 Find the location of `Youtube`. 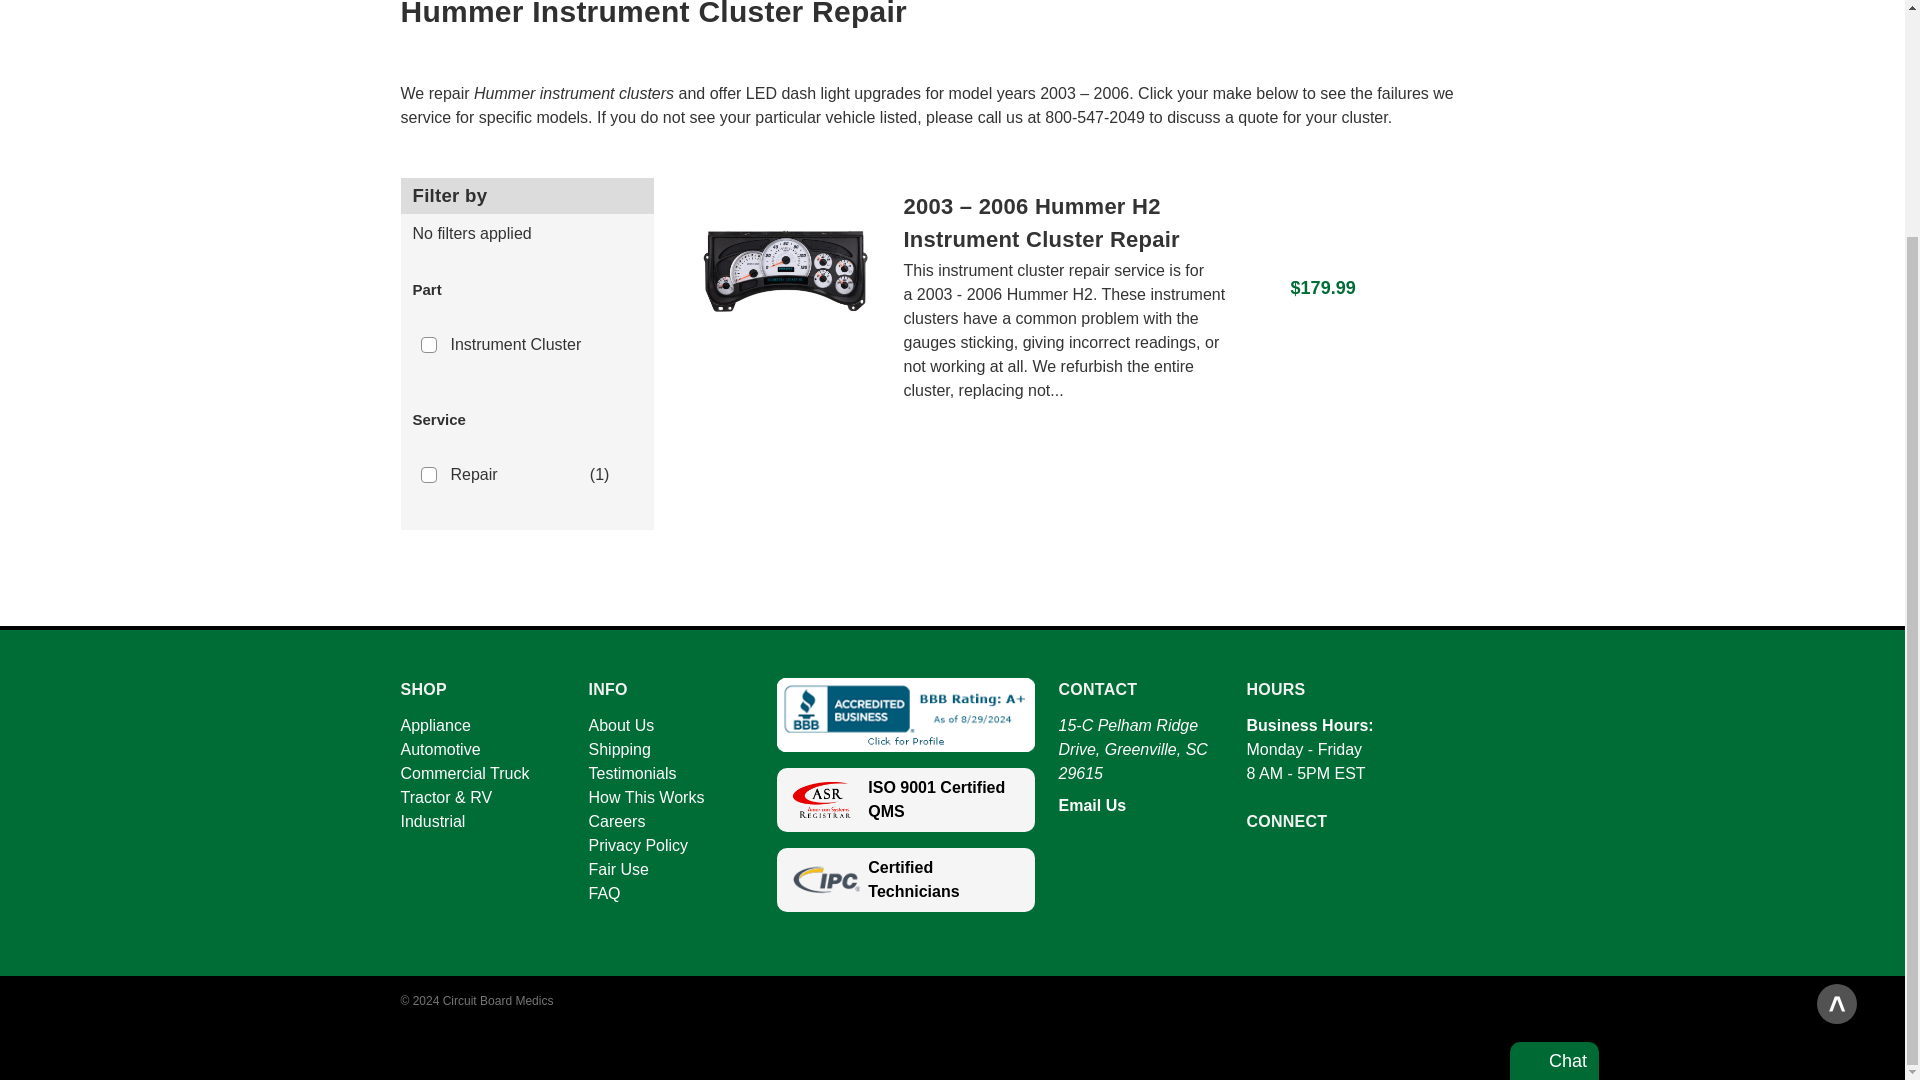

Youtube is located at coordinates (1294, 870).